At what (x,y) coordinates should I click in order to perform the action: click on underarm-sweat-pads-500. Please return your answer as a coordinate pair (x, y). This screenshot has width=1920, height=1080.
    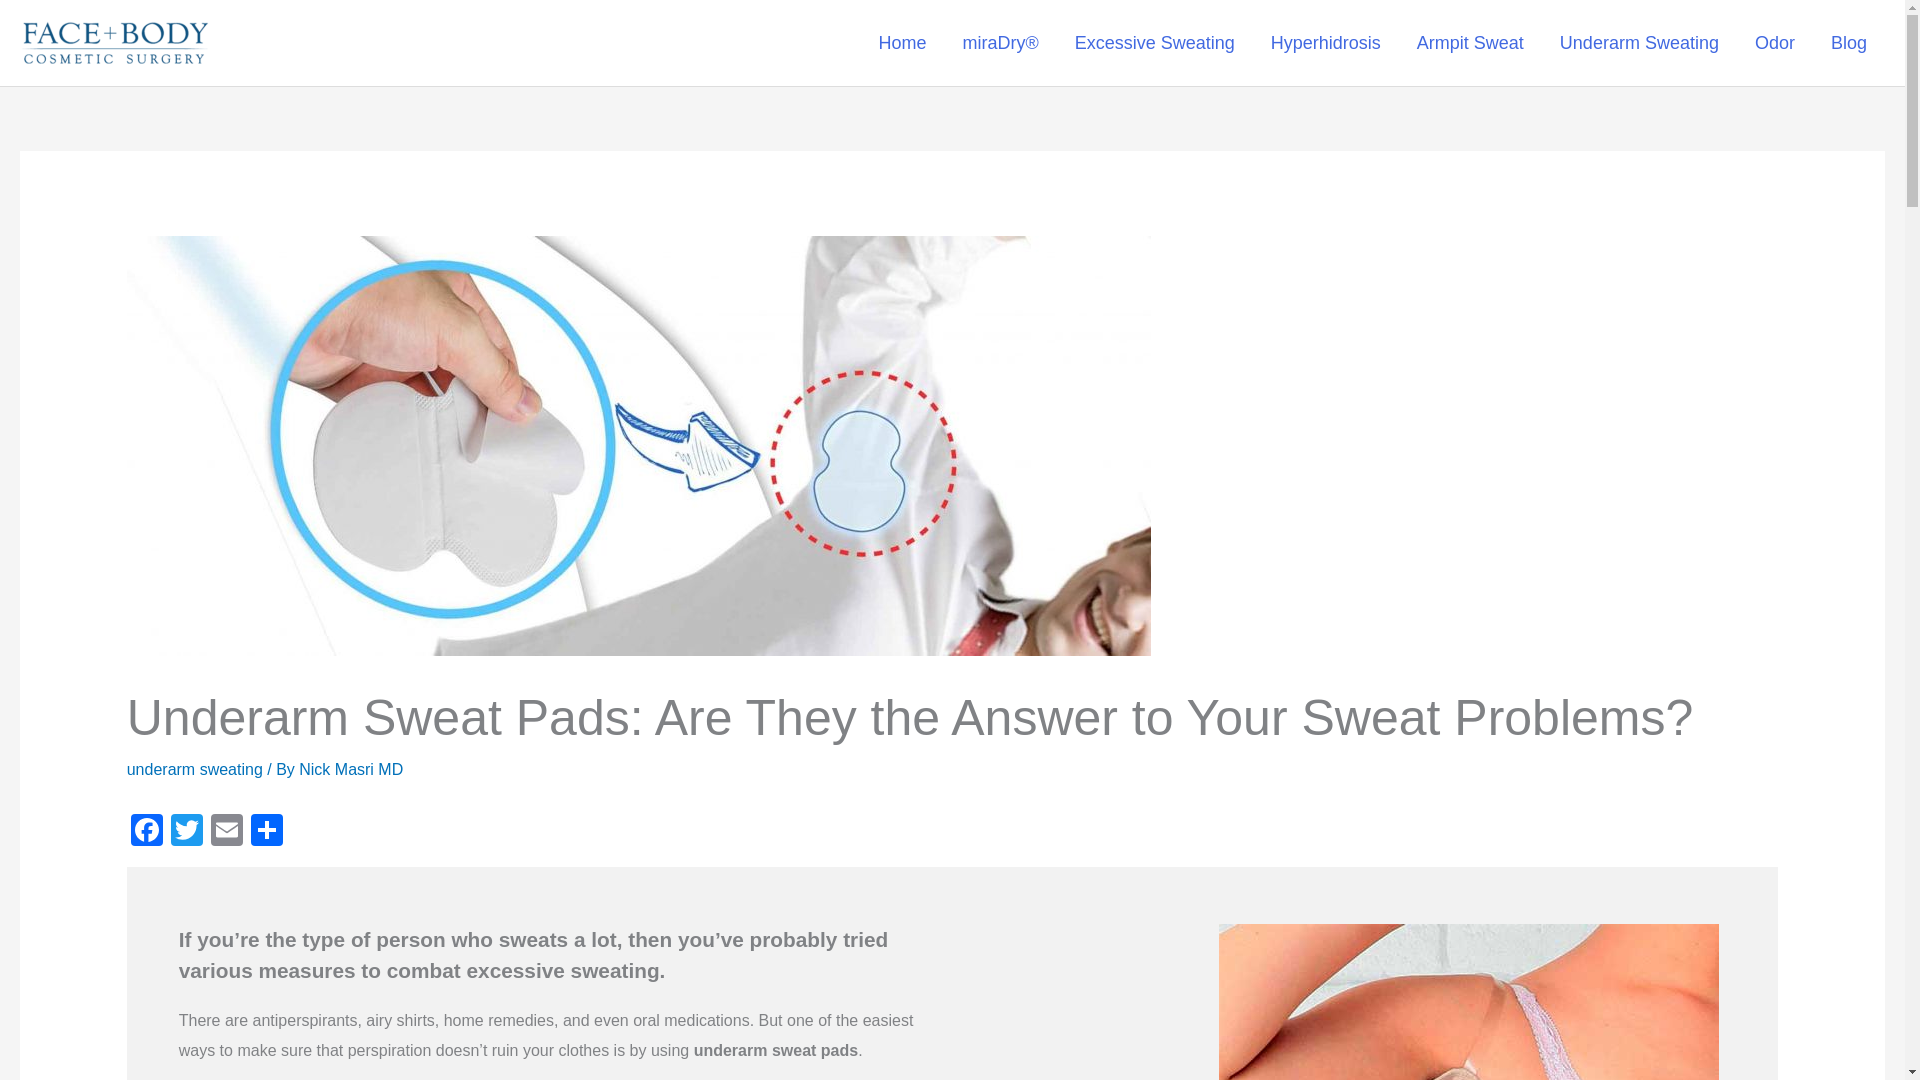
    Looking at the image, I should click on (1468, 1002).